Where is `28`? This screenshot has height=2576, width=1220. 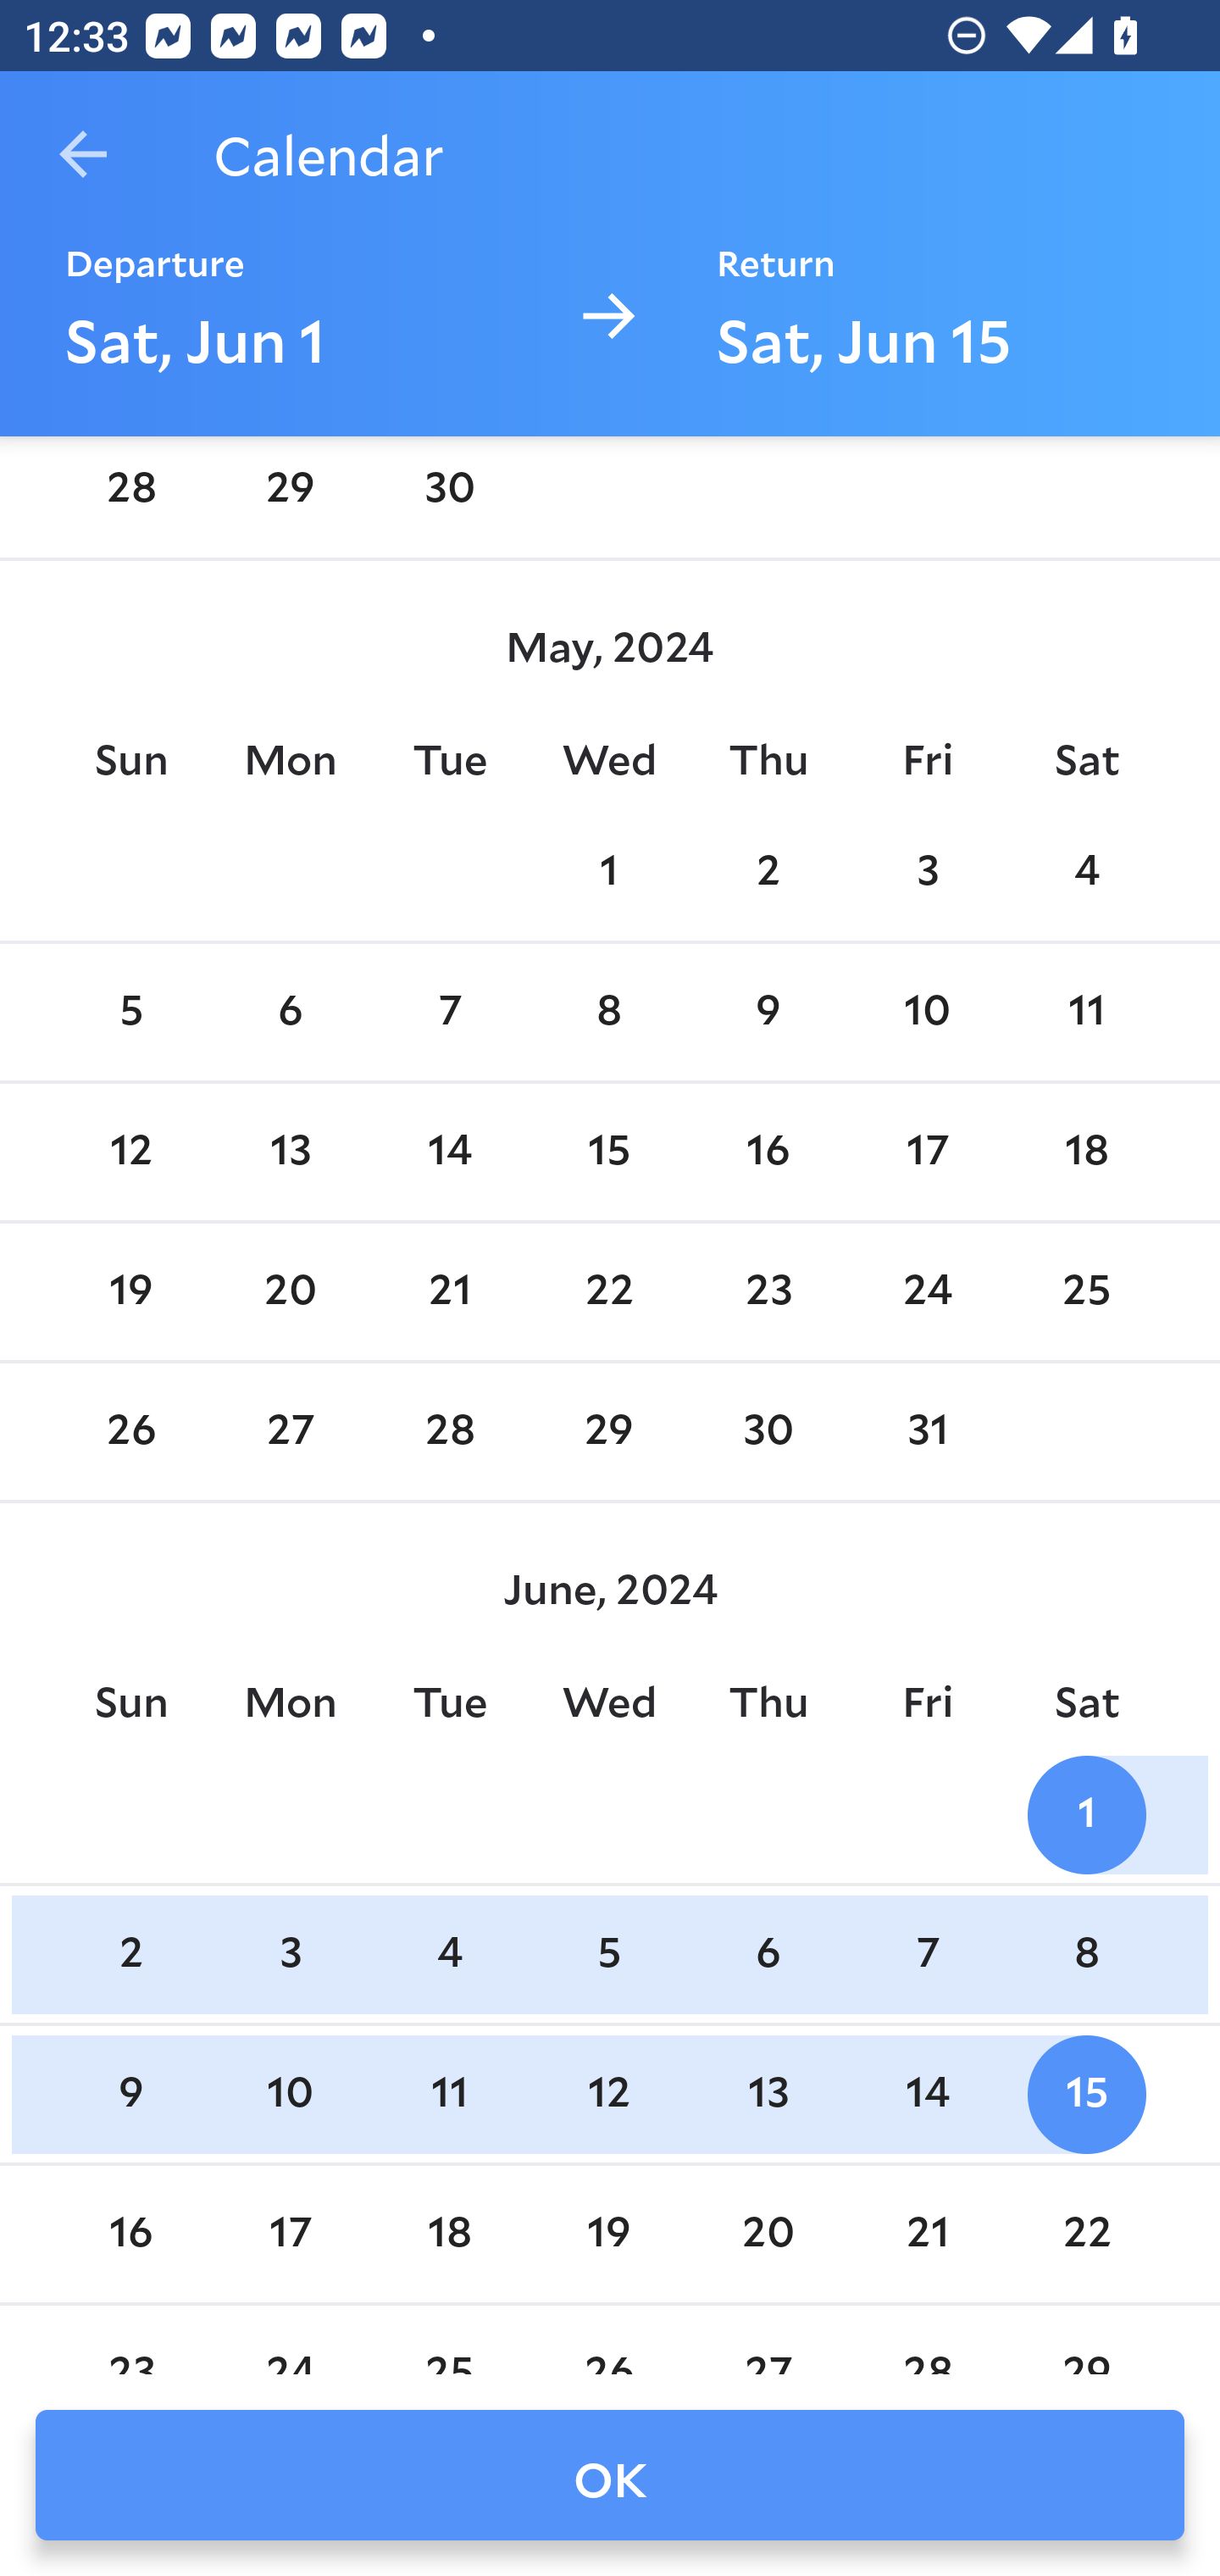 28 is located at coordinates (130, 491).